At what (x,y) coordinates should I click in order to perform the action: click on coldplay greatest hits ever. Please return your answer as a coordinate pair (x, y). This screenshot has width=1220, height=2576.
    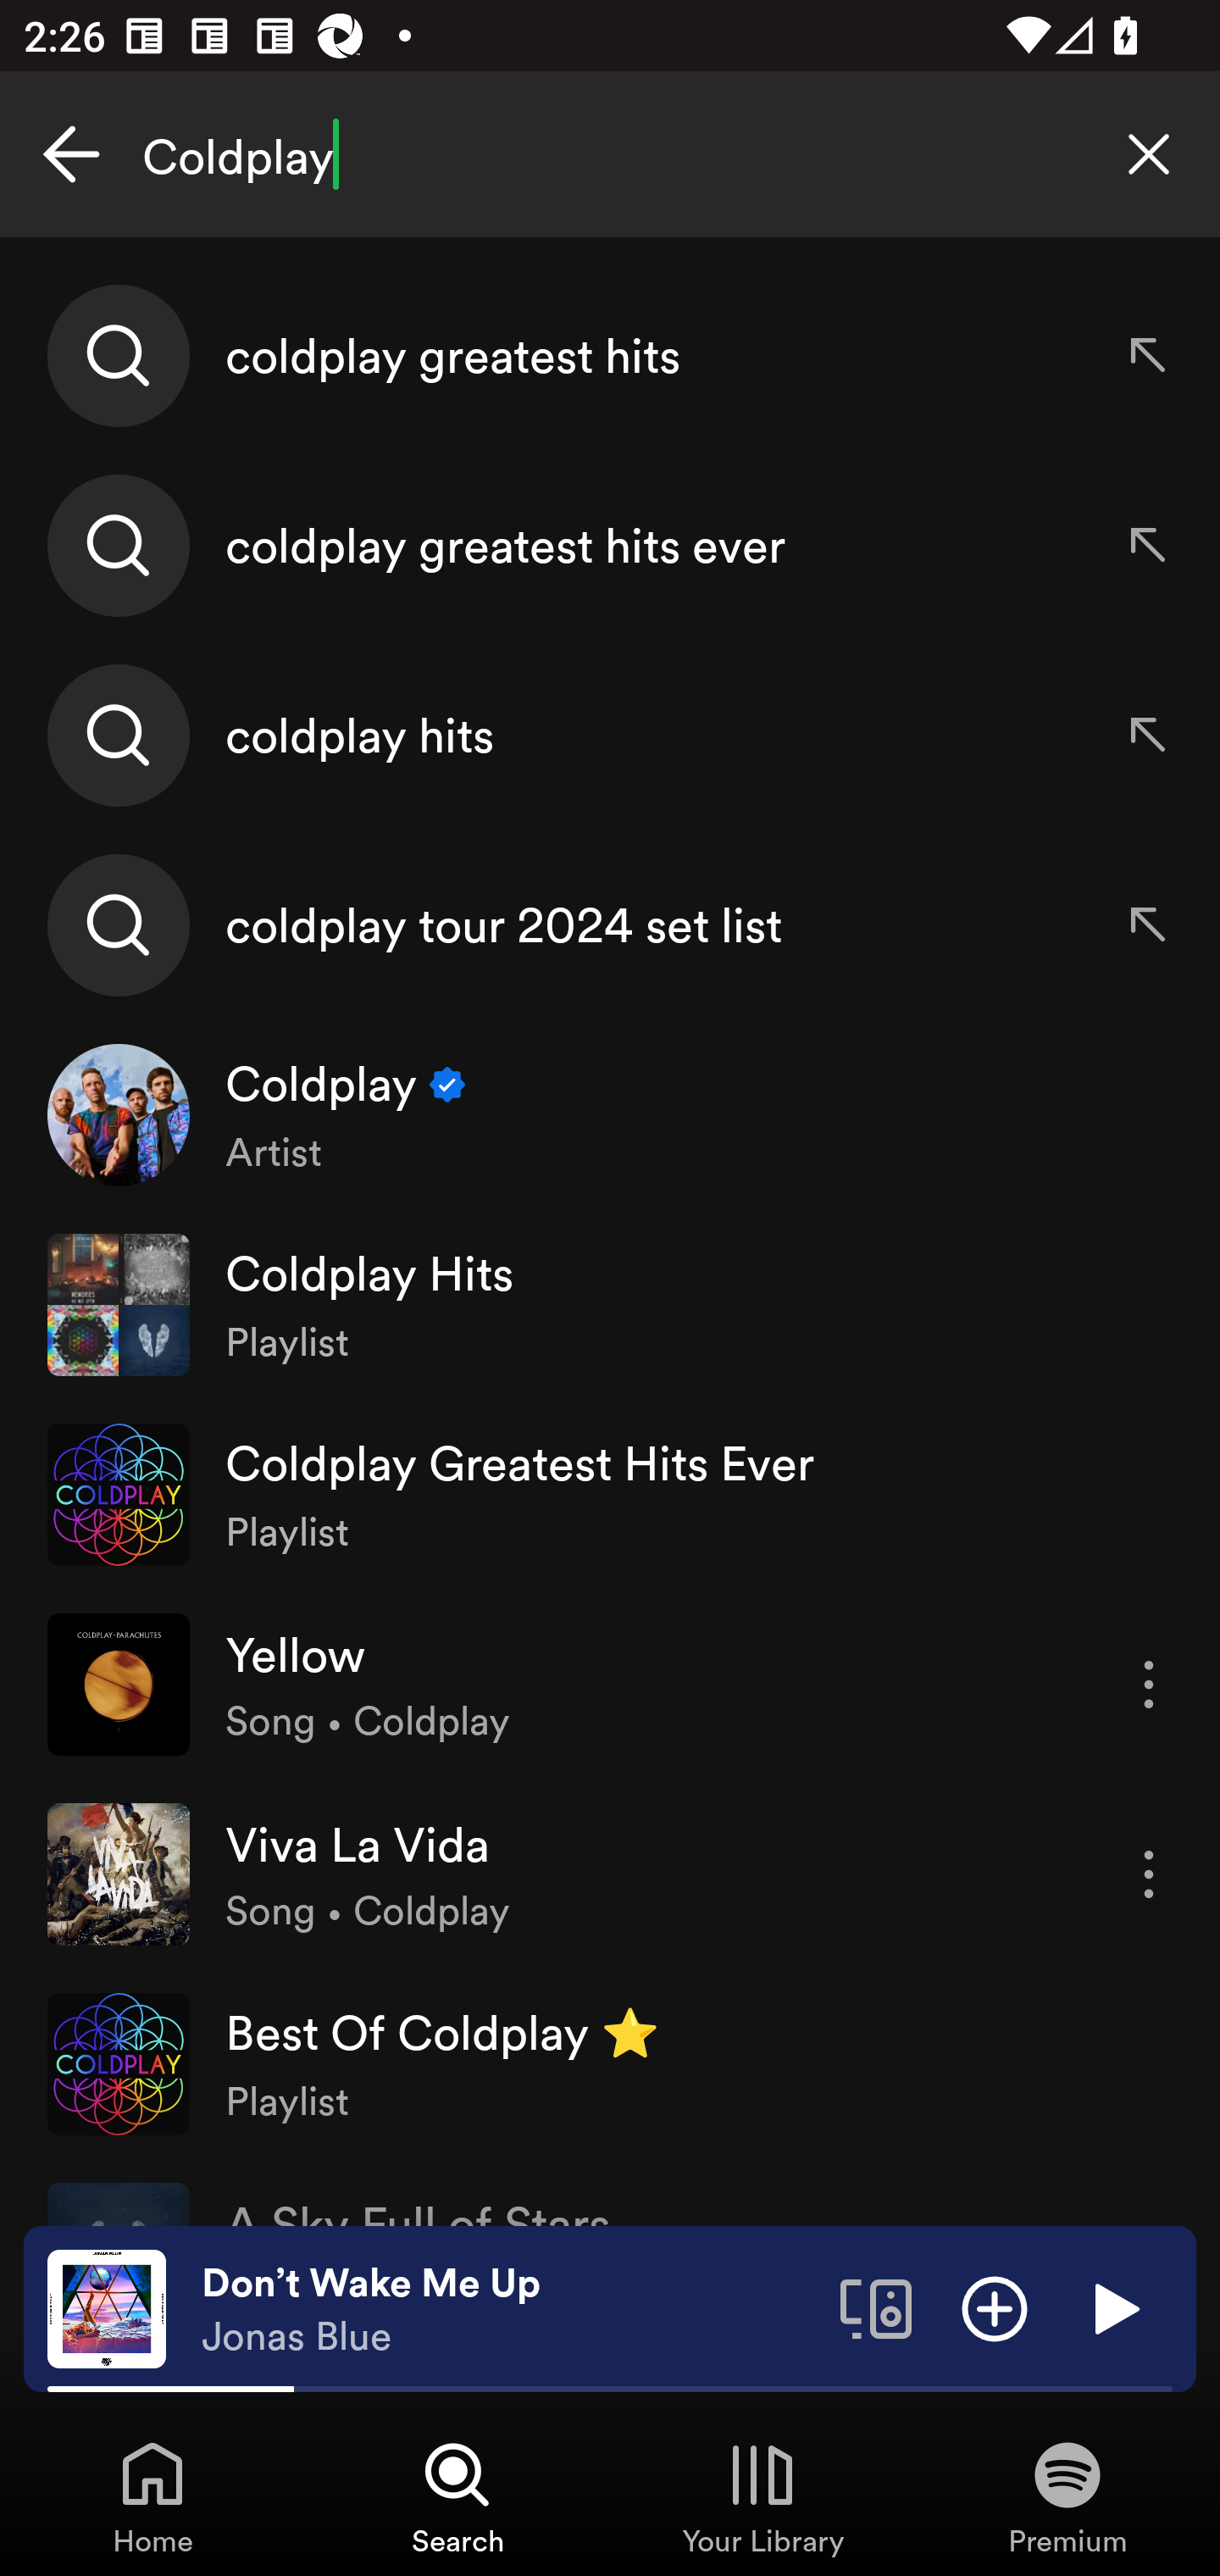
    Looking at the image, I should click on (610, 546).